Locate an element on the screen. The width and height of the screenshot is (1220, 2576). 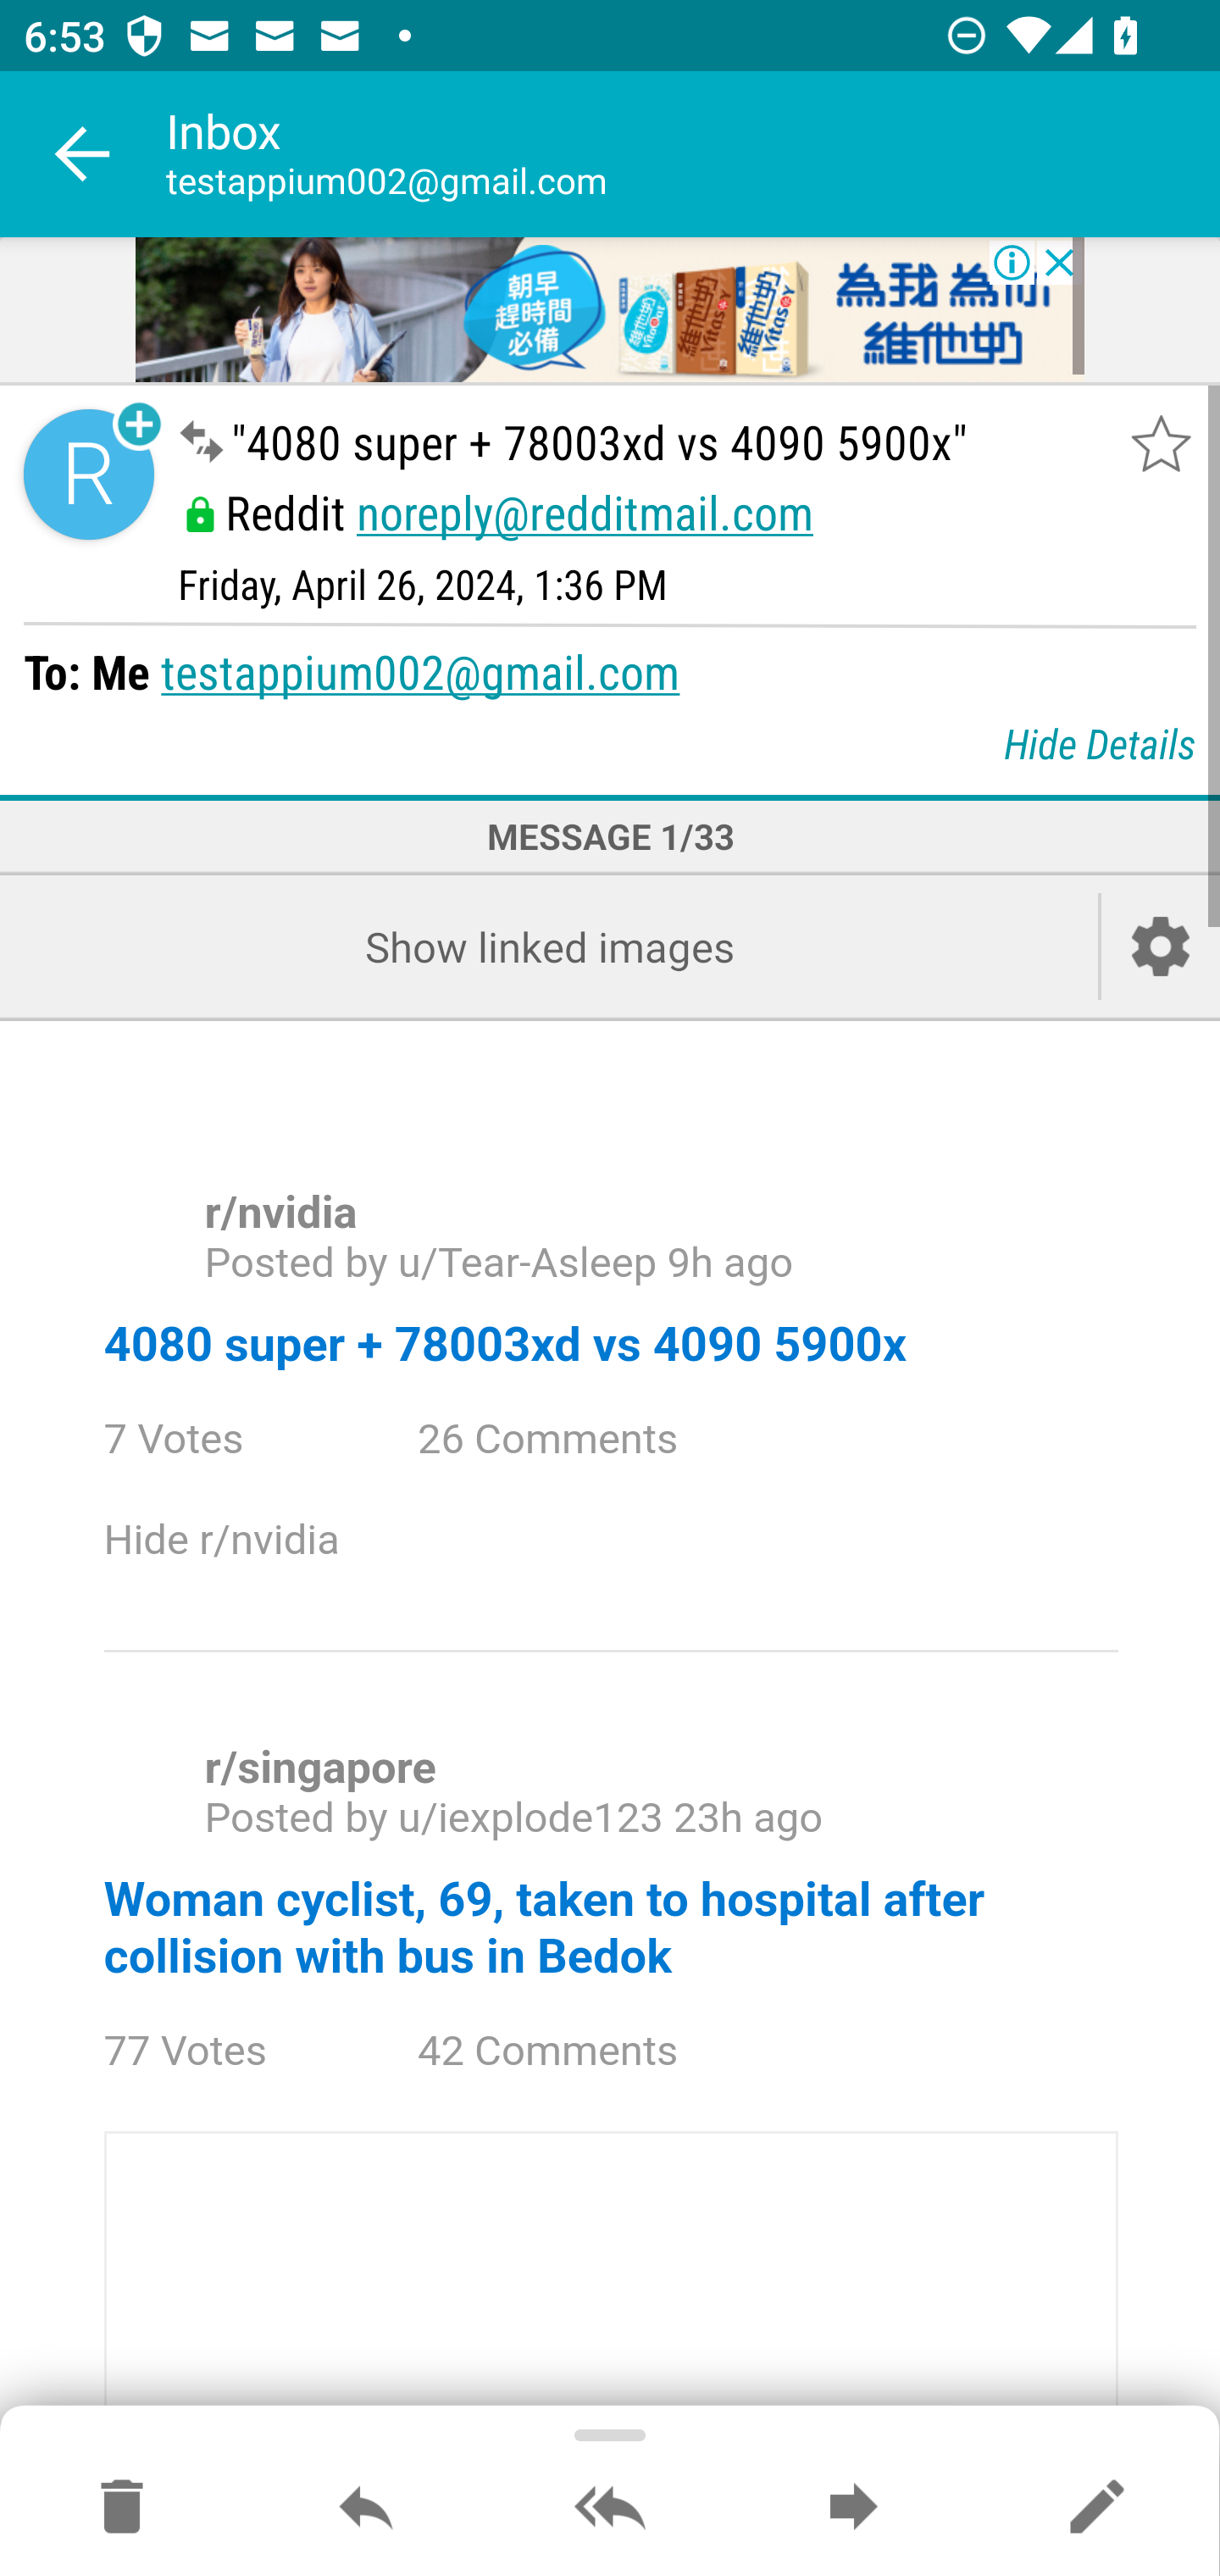
Show linked images is located at coordinates (549, 946).